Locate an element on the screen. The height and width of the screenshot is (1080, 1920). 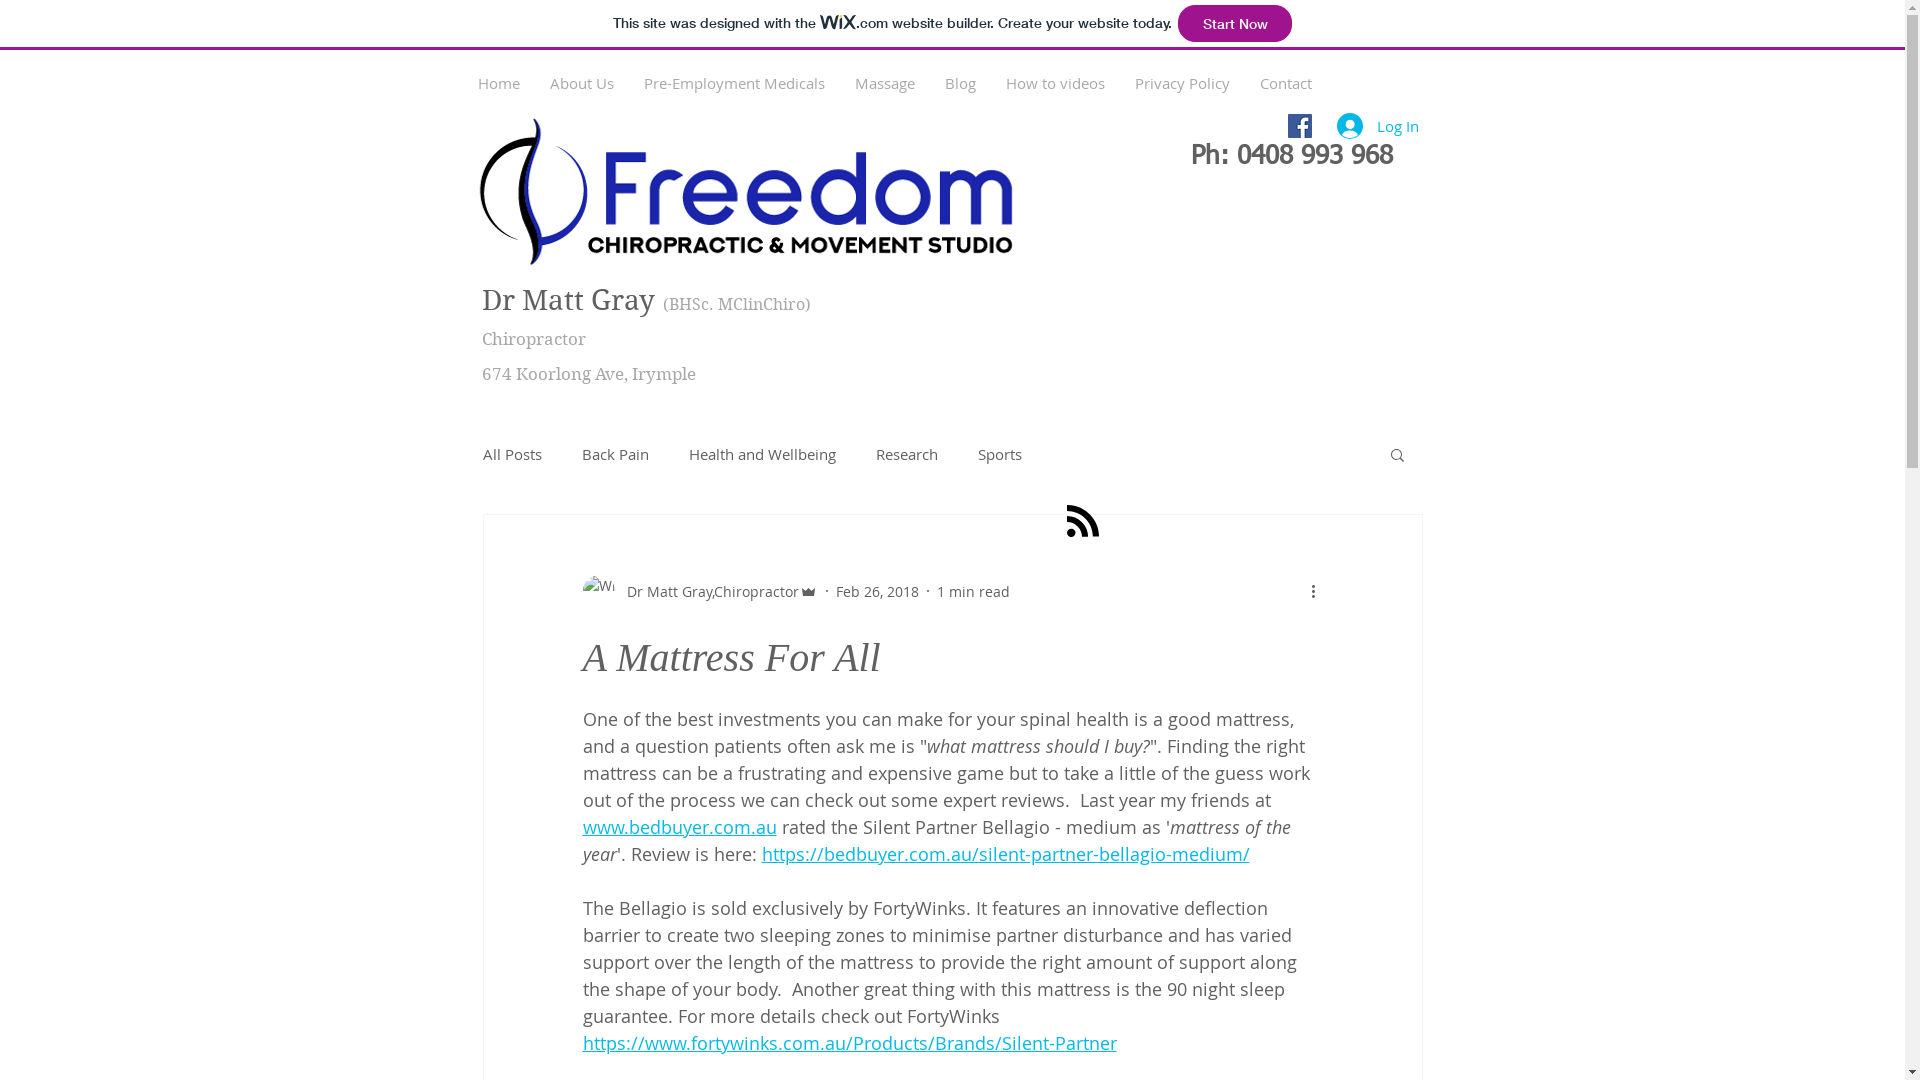
How to videos is located at coordinates (1054, 83).